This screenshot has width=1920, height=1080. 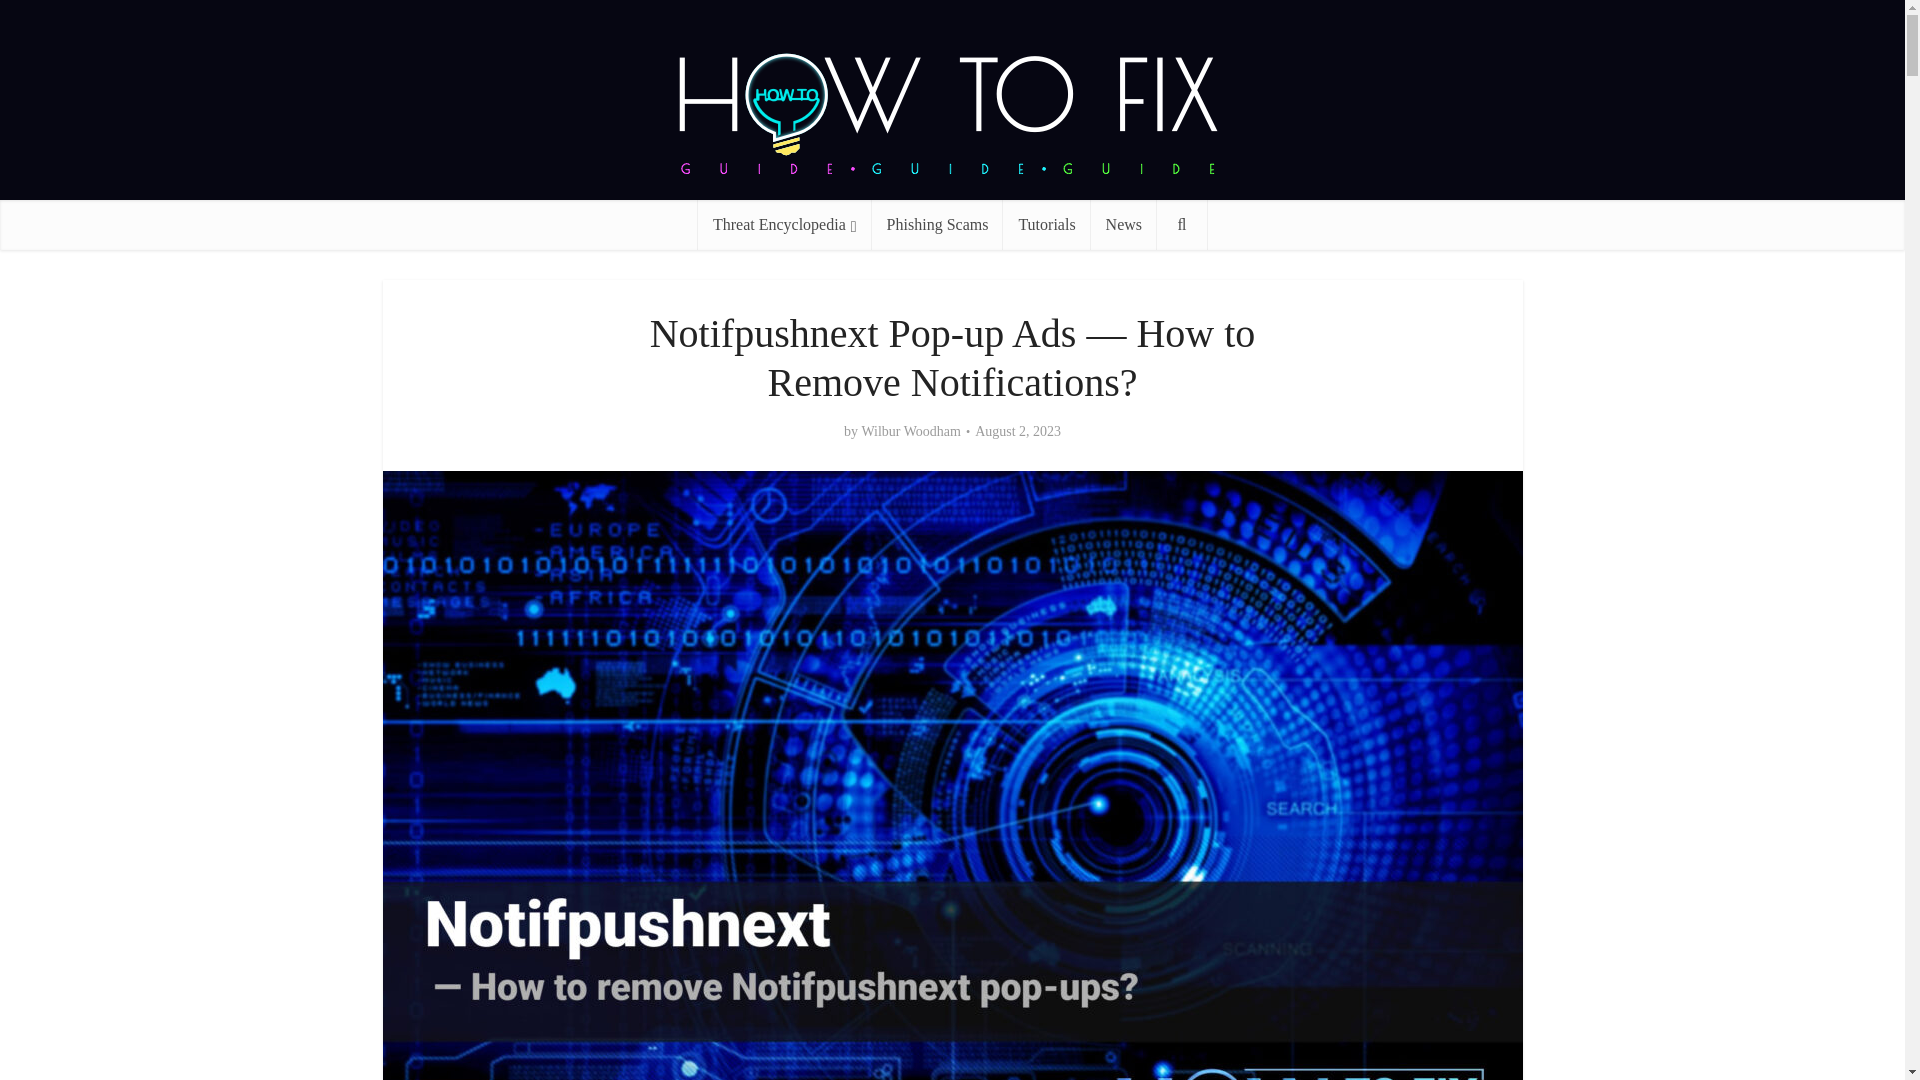 What do you see at coordinates (910, 432) in the screenshot?
I see `Wilbur Woodham` at bounding box center [910, 432].